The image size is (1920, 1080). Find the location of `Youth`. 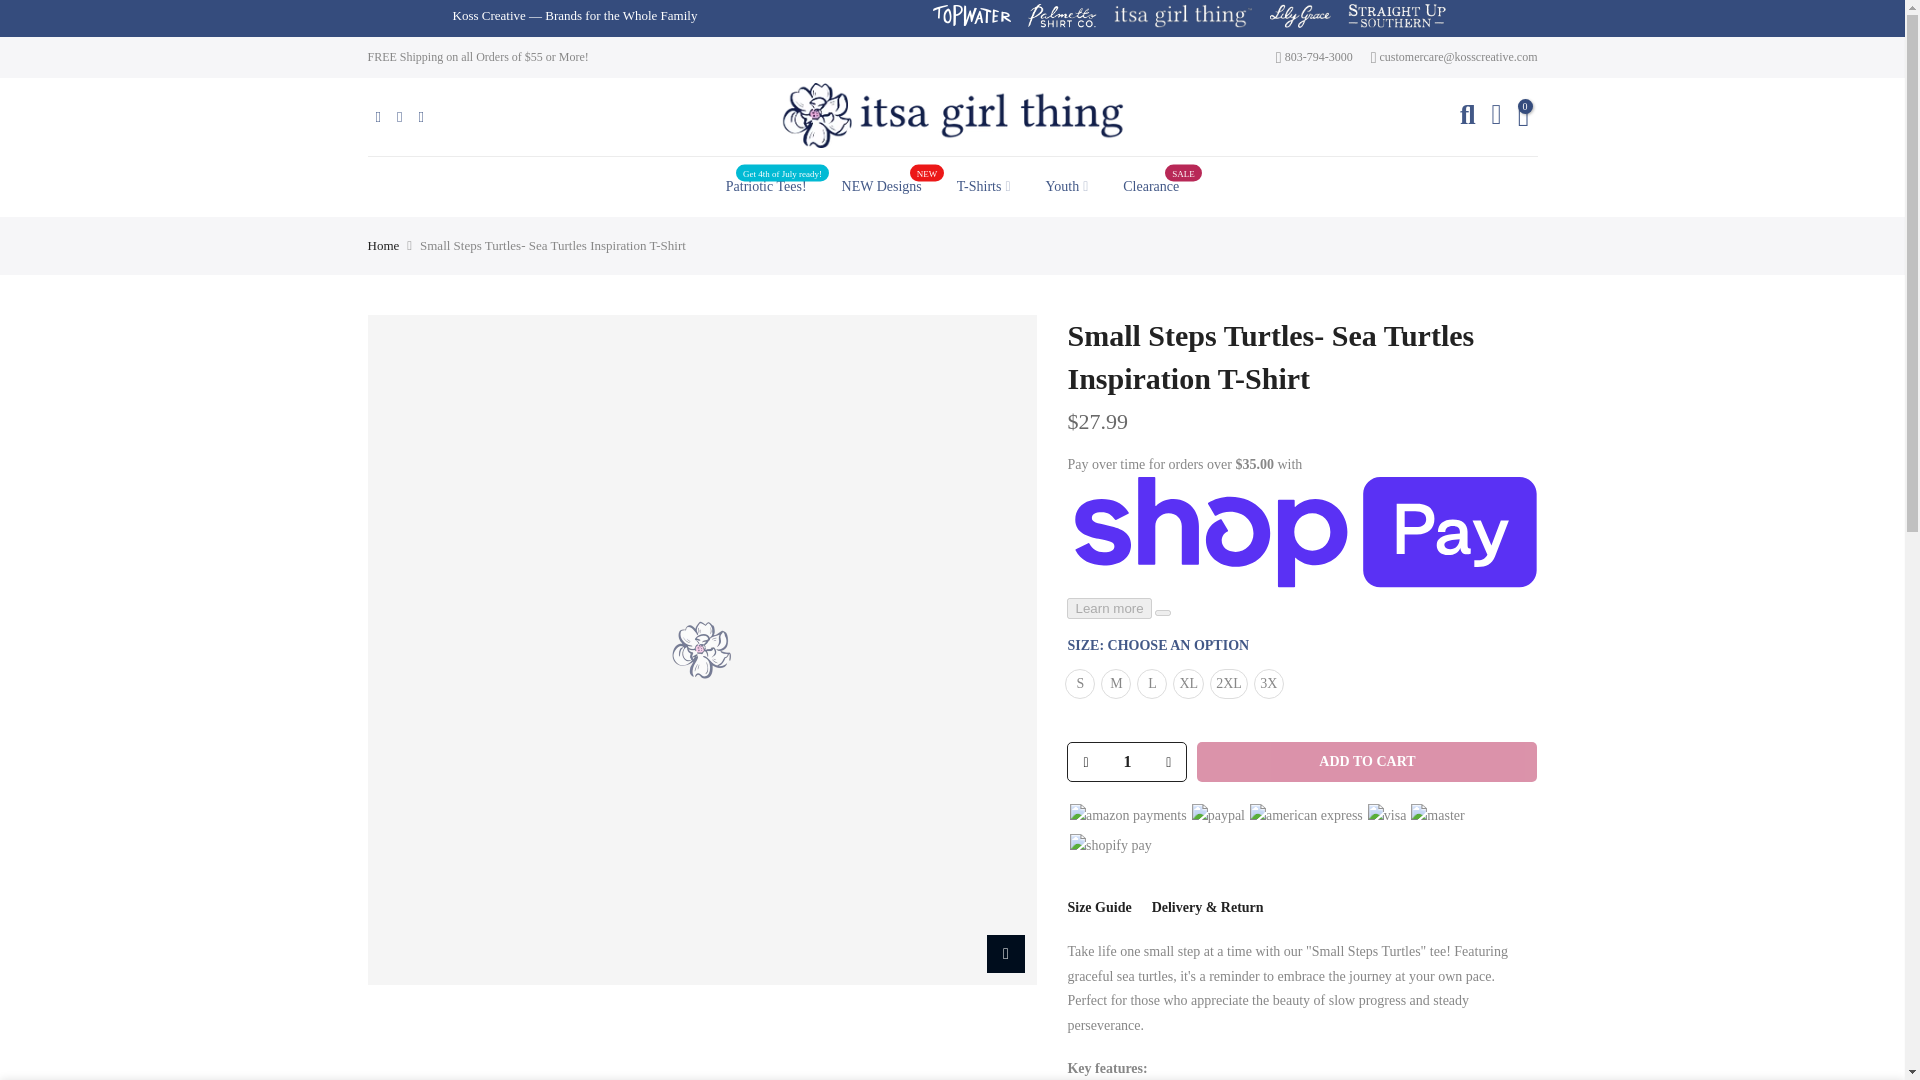

Youth is located at coordinates (1126, 762).